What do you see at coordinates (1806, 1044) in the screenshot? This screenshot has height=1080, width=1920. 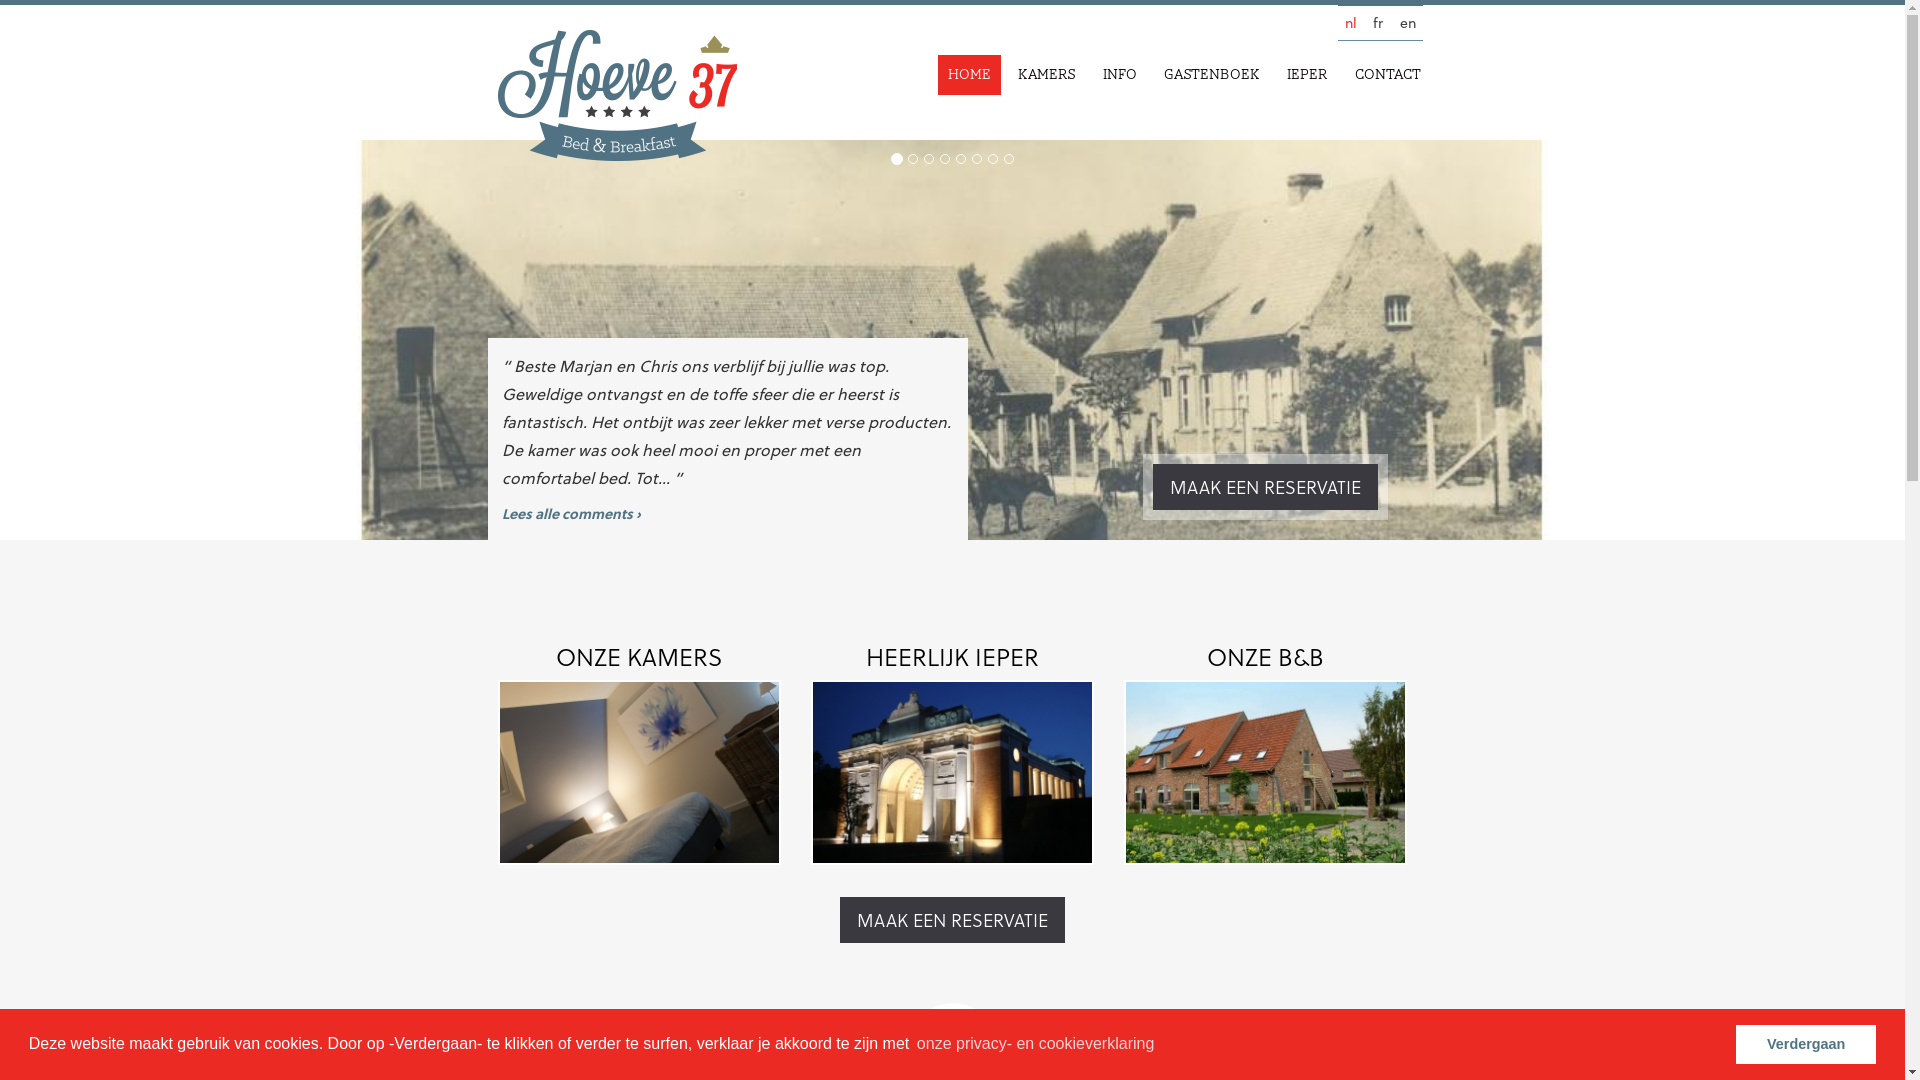 I see `Verdergaan` at bounding box center [1806, 1044].